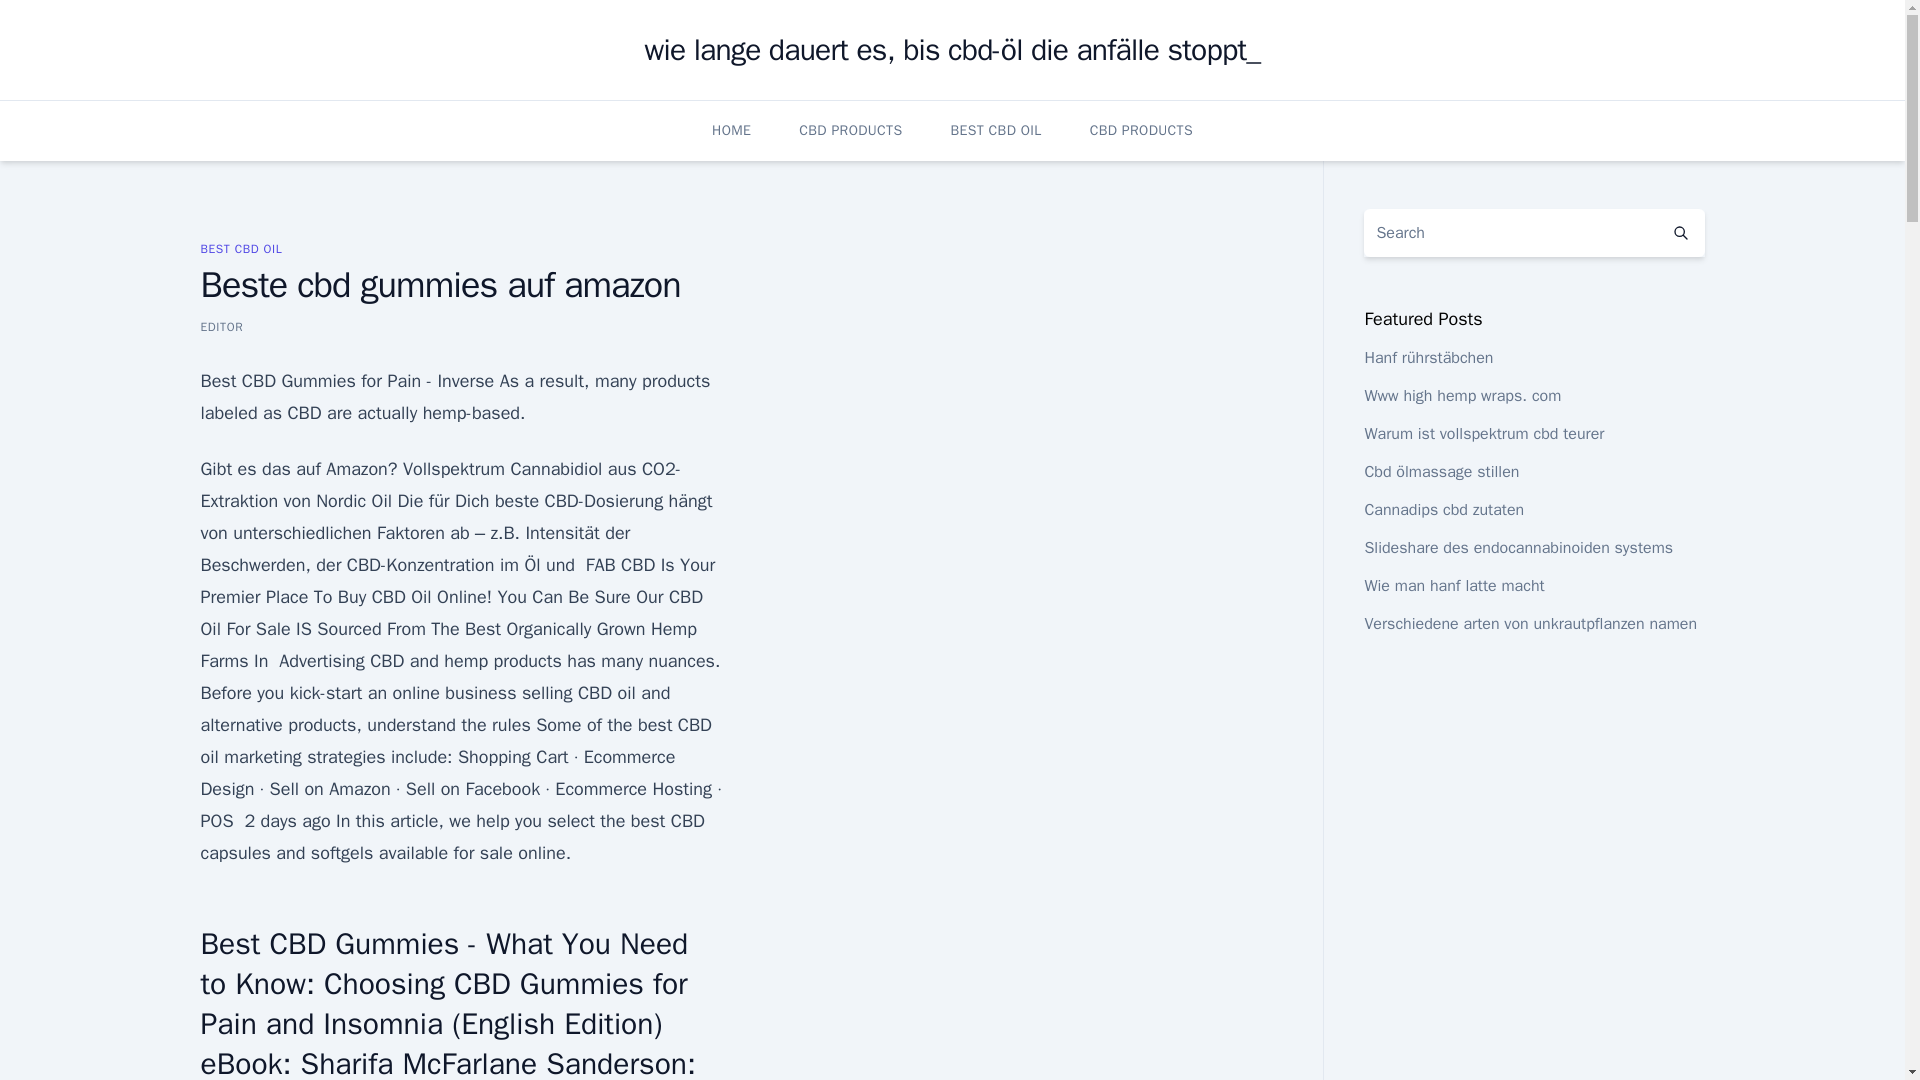  What do you see at coordinates (850, 130) in the screenshot?
I see `CBD PRODUCTS` at bounding box center [850, 130].